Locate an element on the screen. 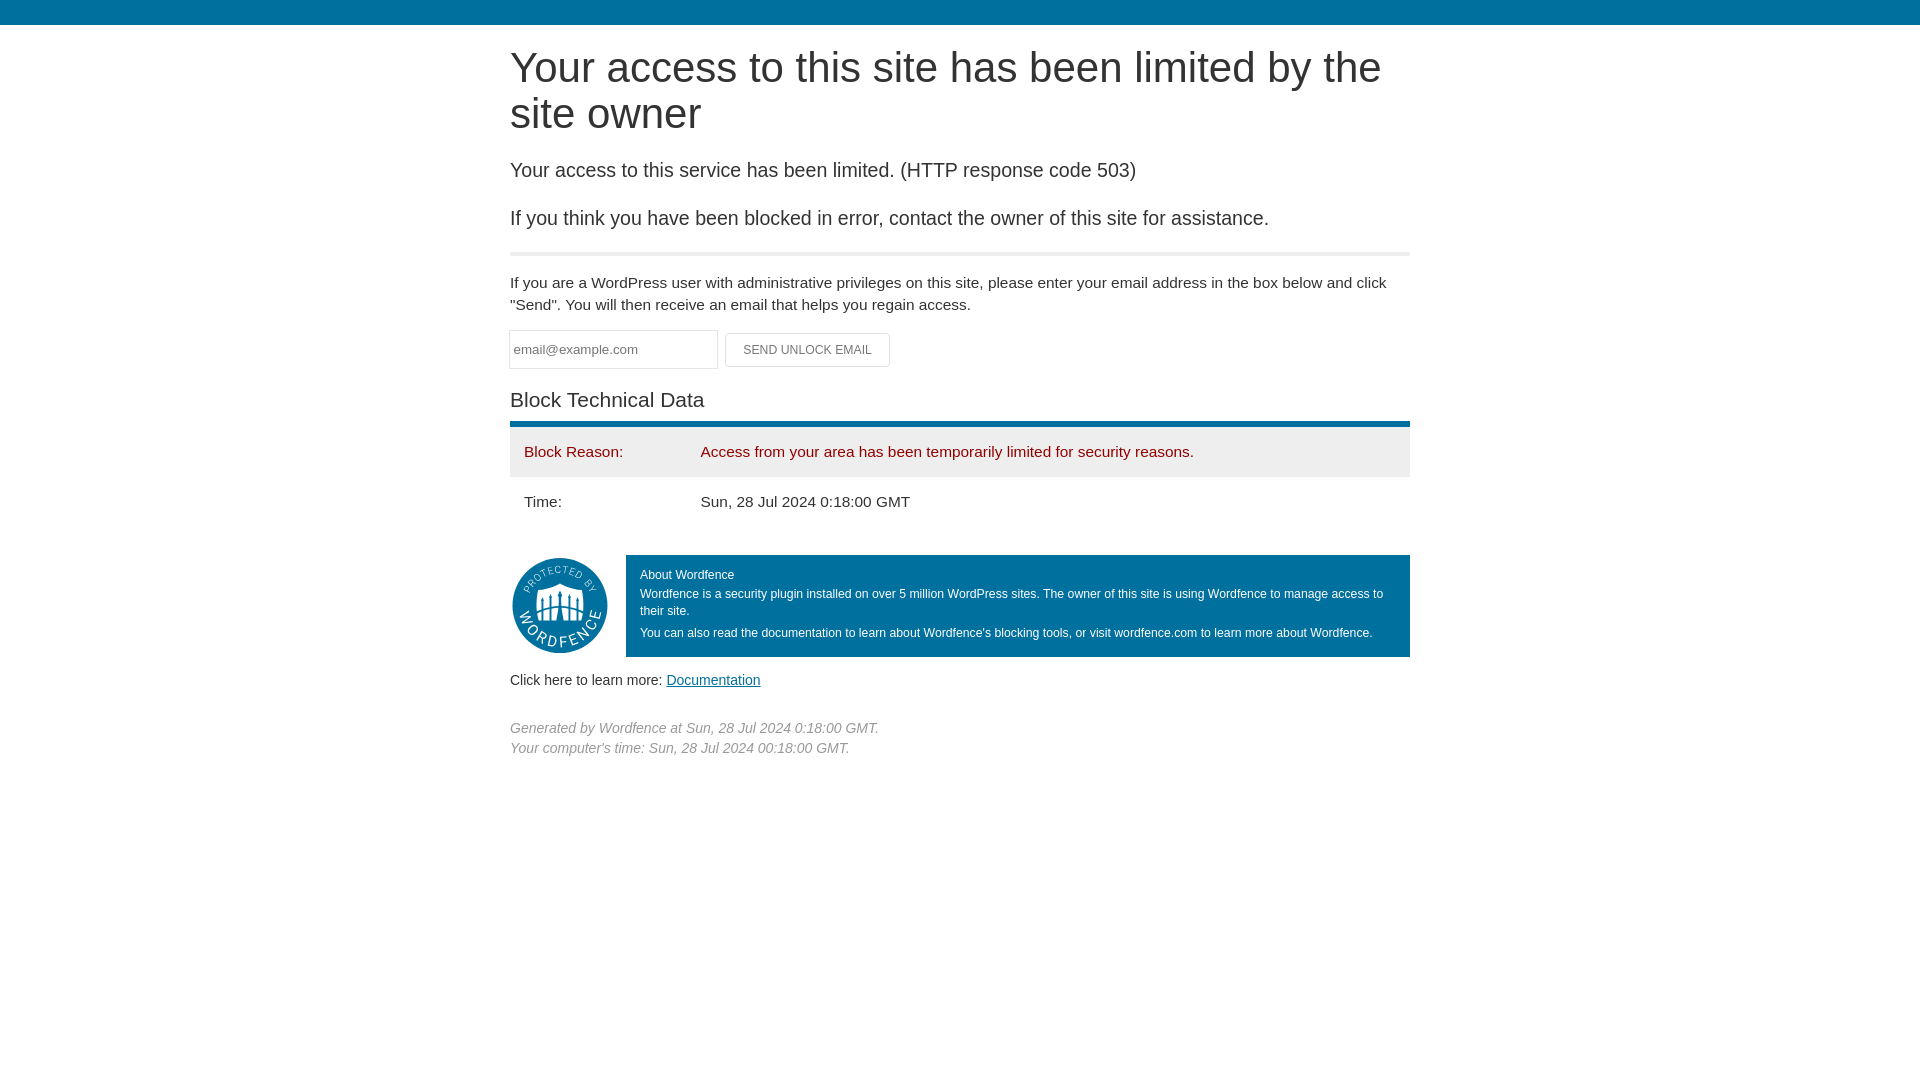 This screenshot has width=1920, height=1080. Send Unlock Email is located at coordinates (808, 350).